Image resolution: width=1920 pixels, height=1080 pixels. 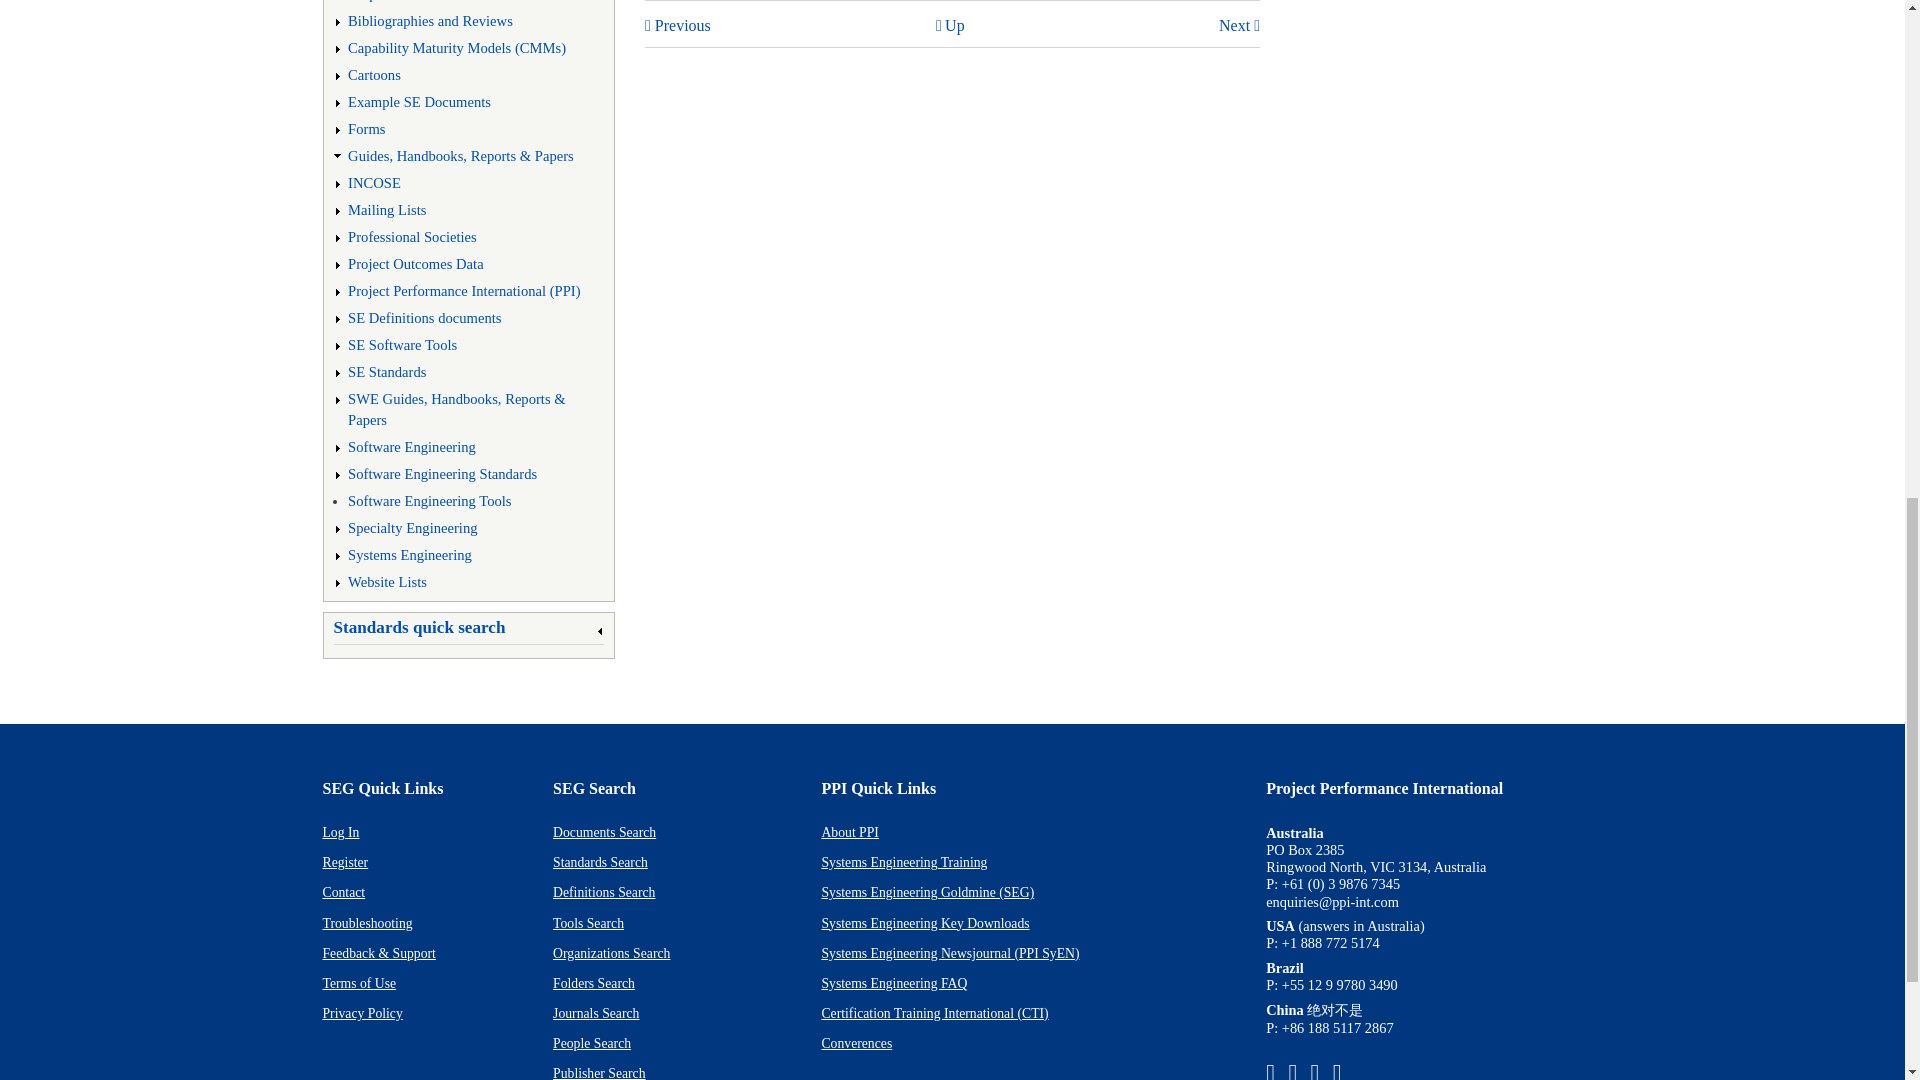 I want to click on Go to previous page, so click(x=678, y=25).